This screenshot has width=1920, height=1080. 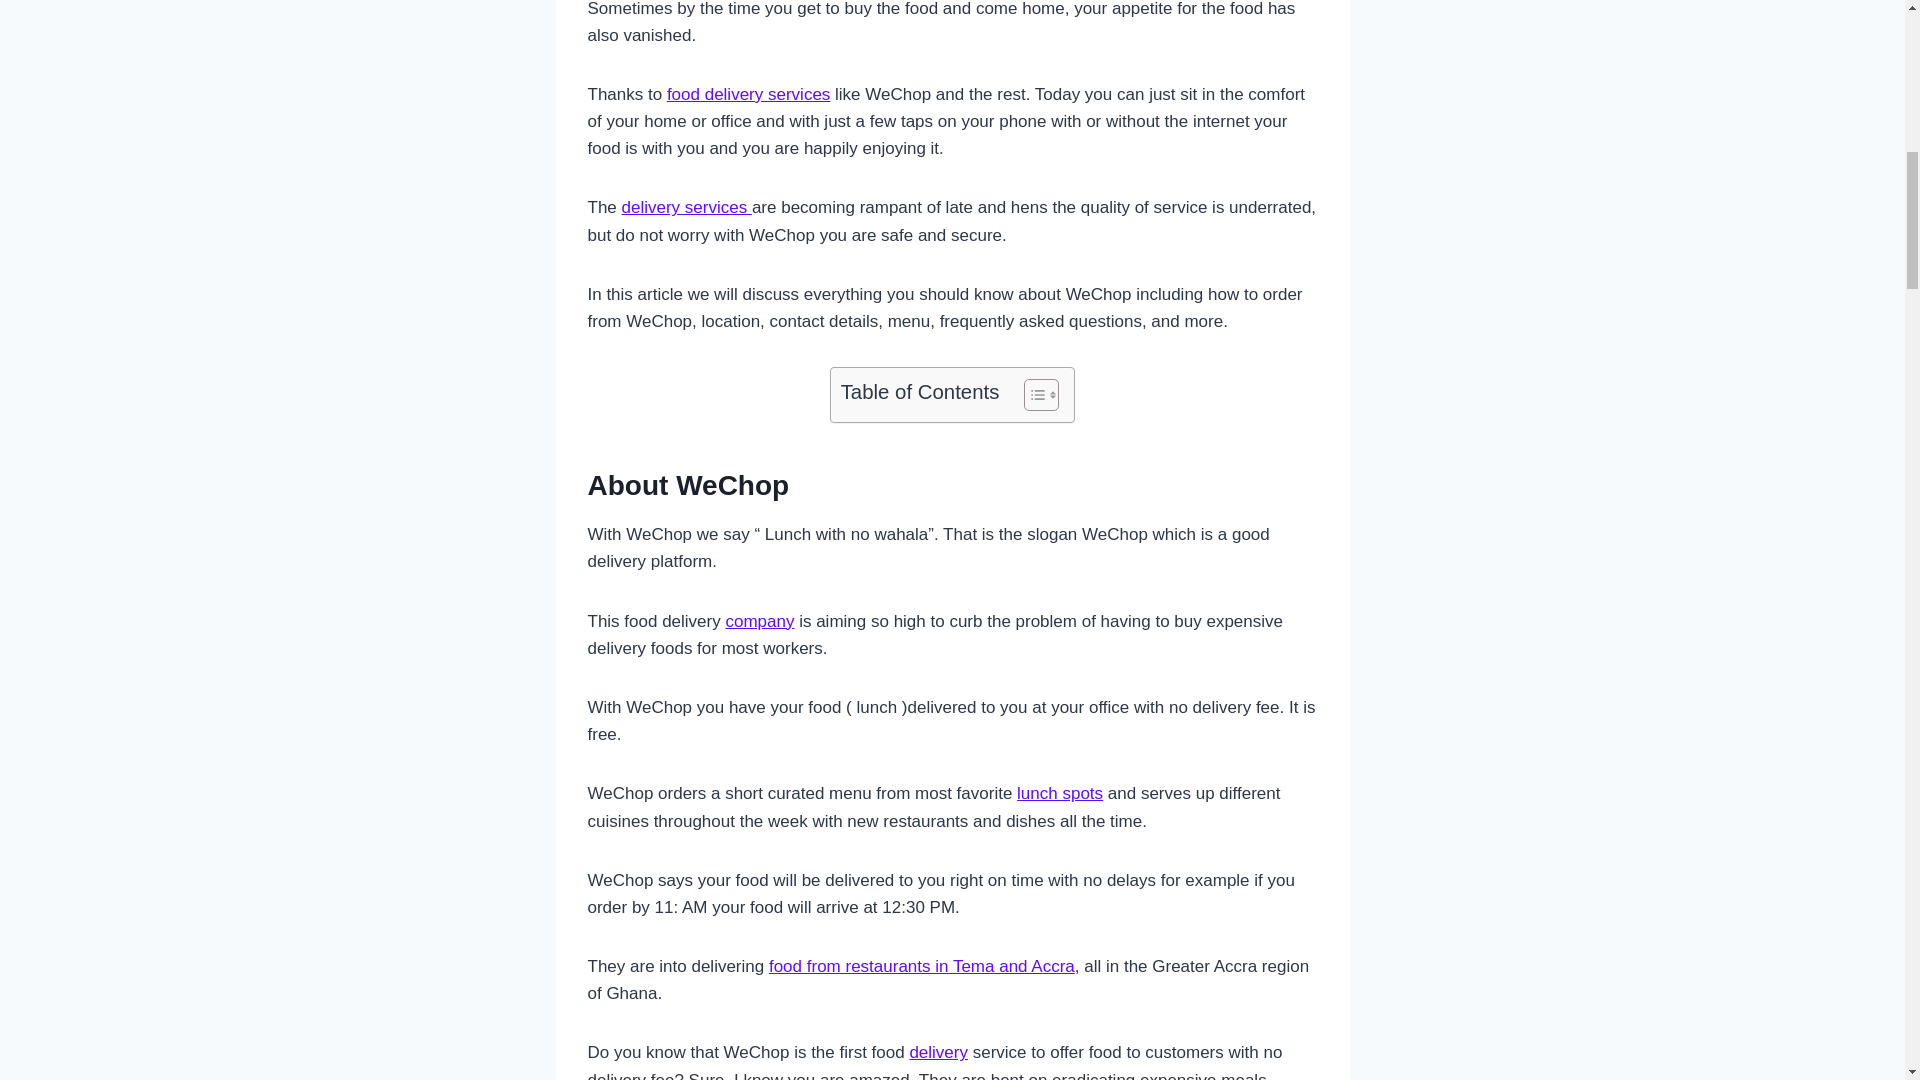 I want to click on food from restaurants in Tema and Accra, so click(x=922, y=966).